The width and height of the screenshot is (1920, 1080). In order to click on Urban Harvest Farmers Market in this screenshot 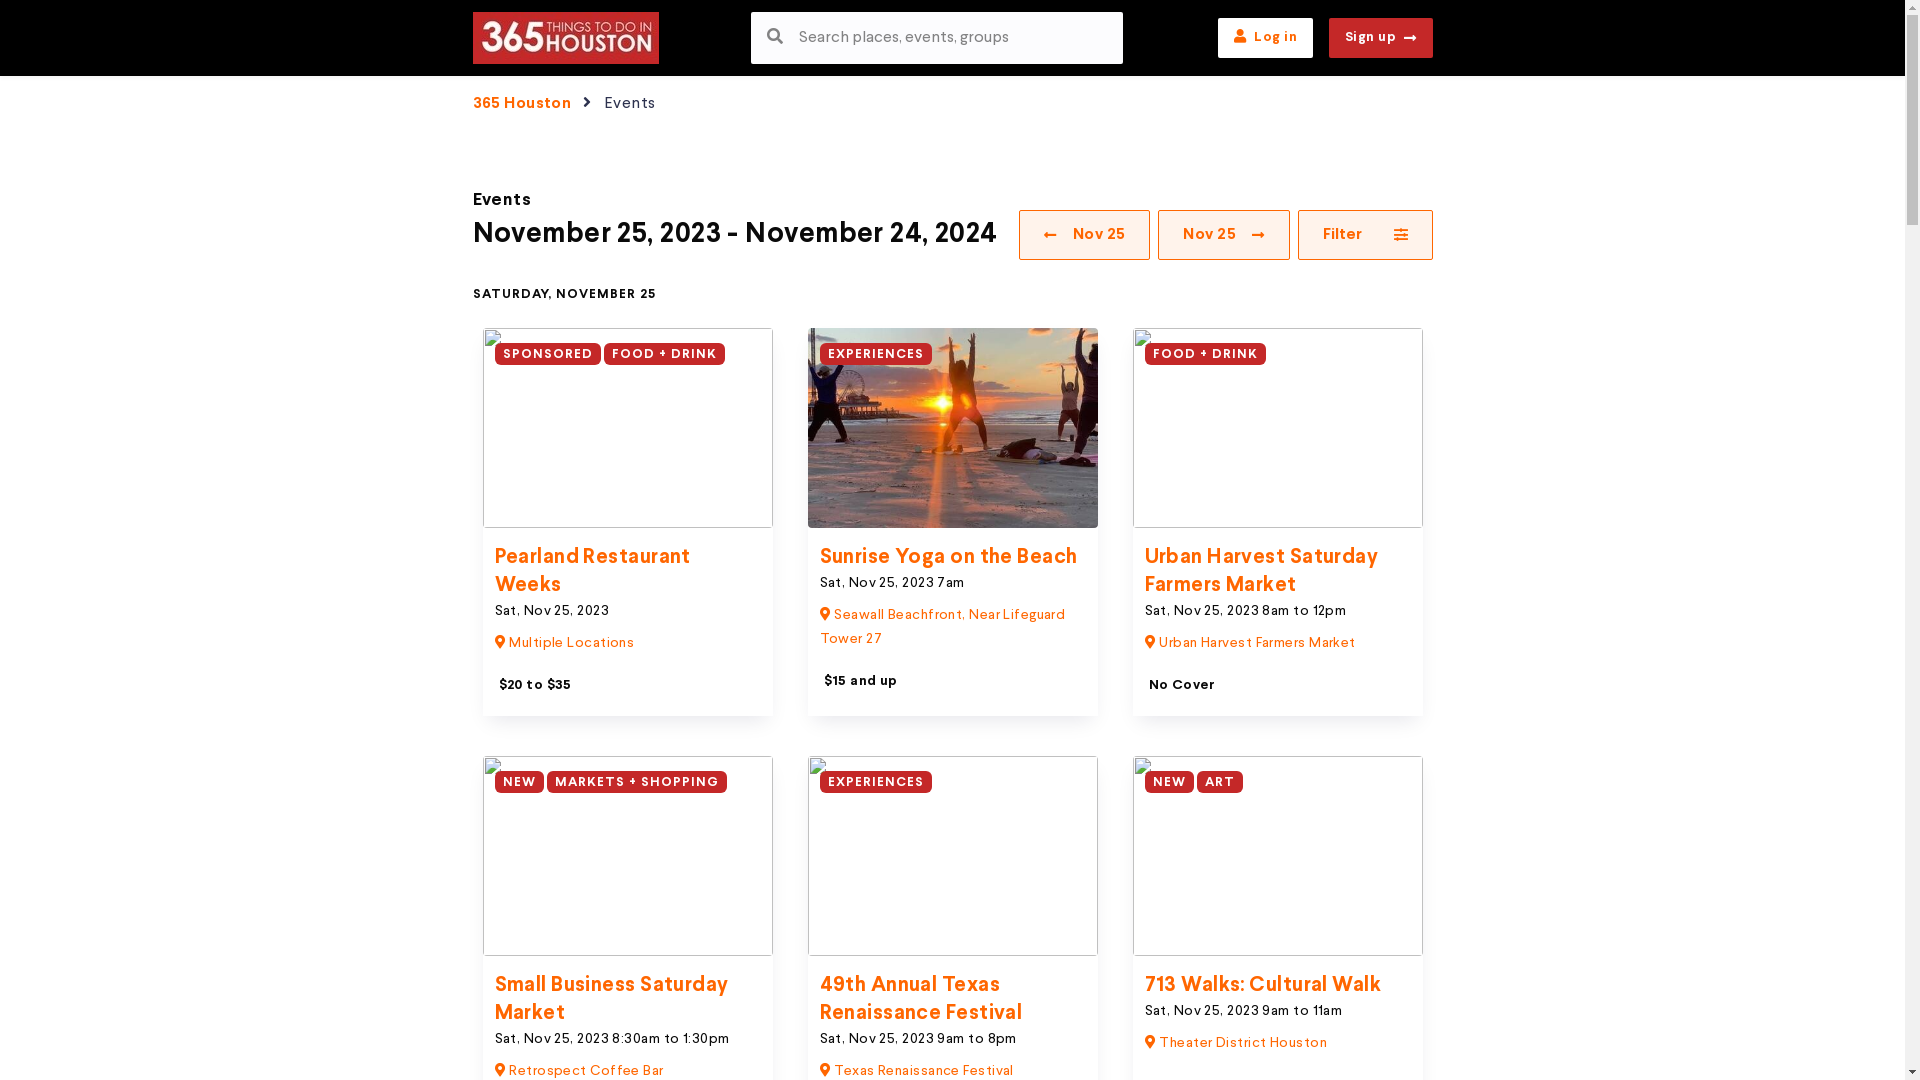, I will do `click(1250, 643)`.